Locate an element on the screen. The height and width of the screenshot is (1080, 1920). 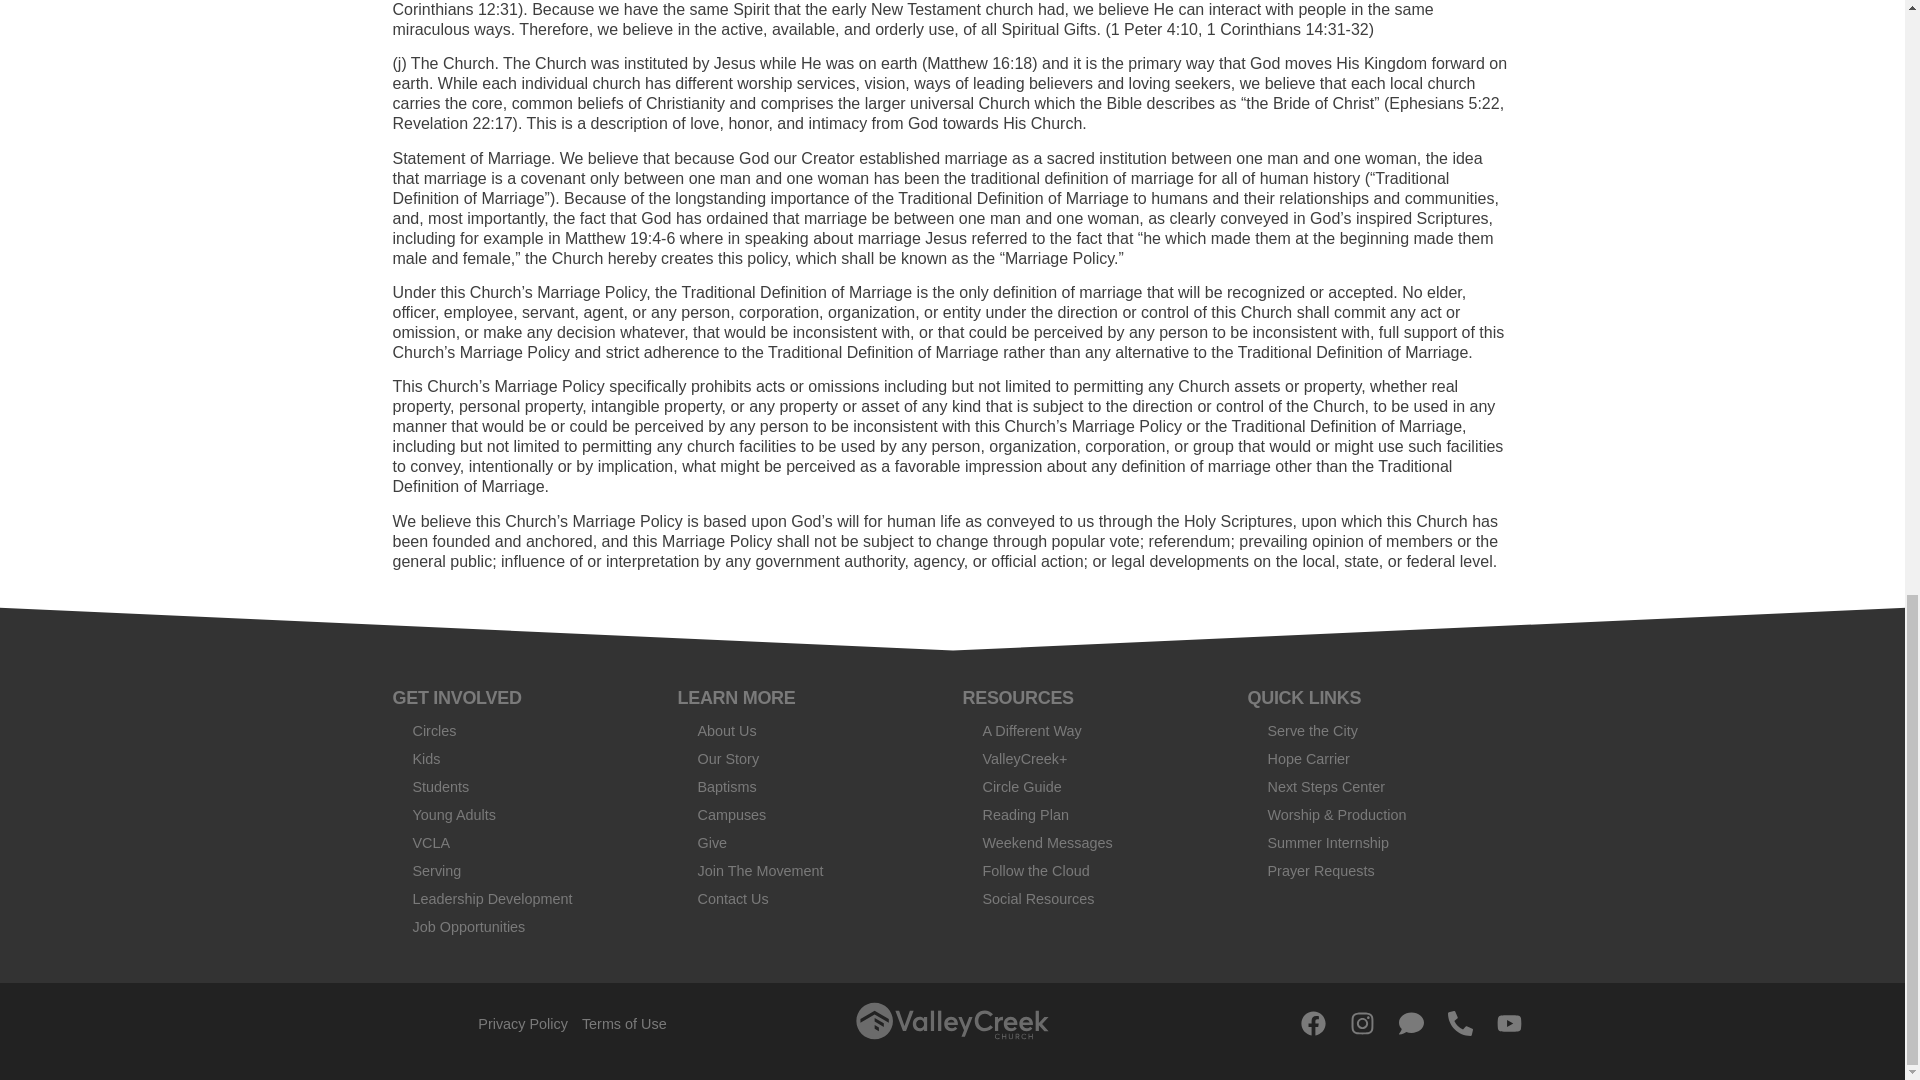
Contact Us is located at coordinates (810, 898).